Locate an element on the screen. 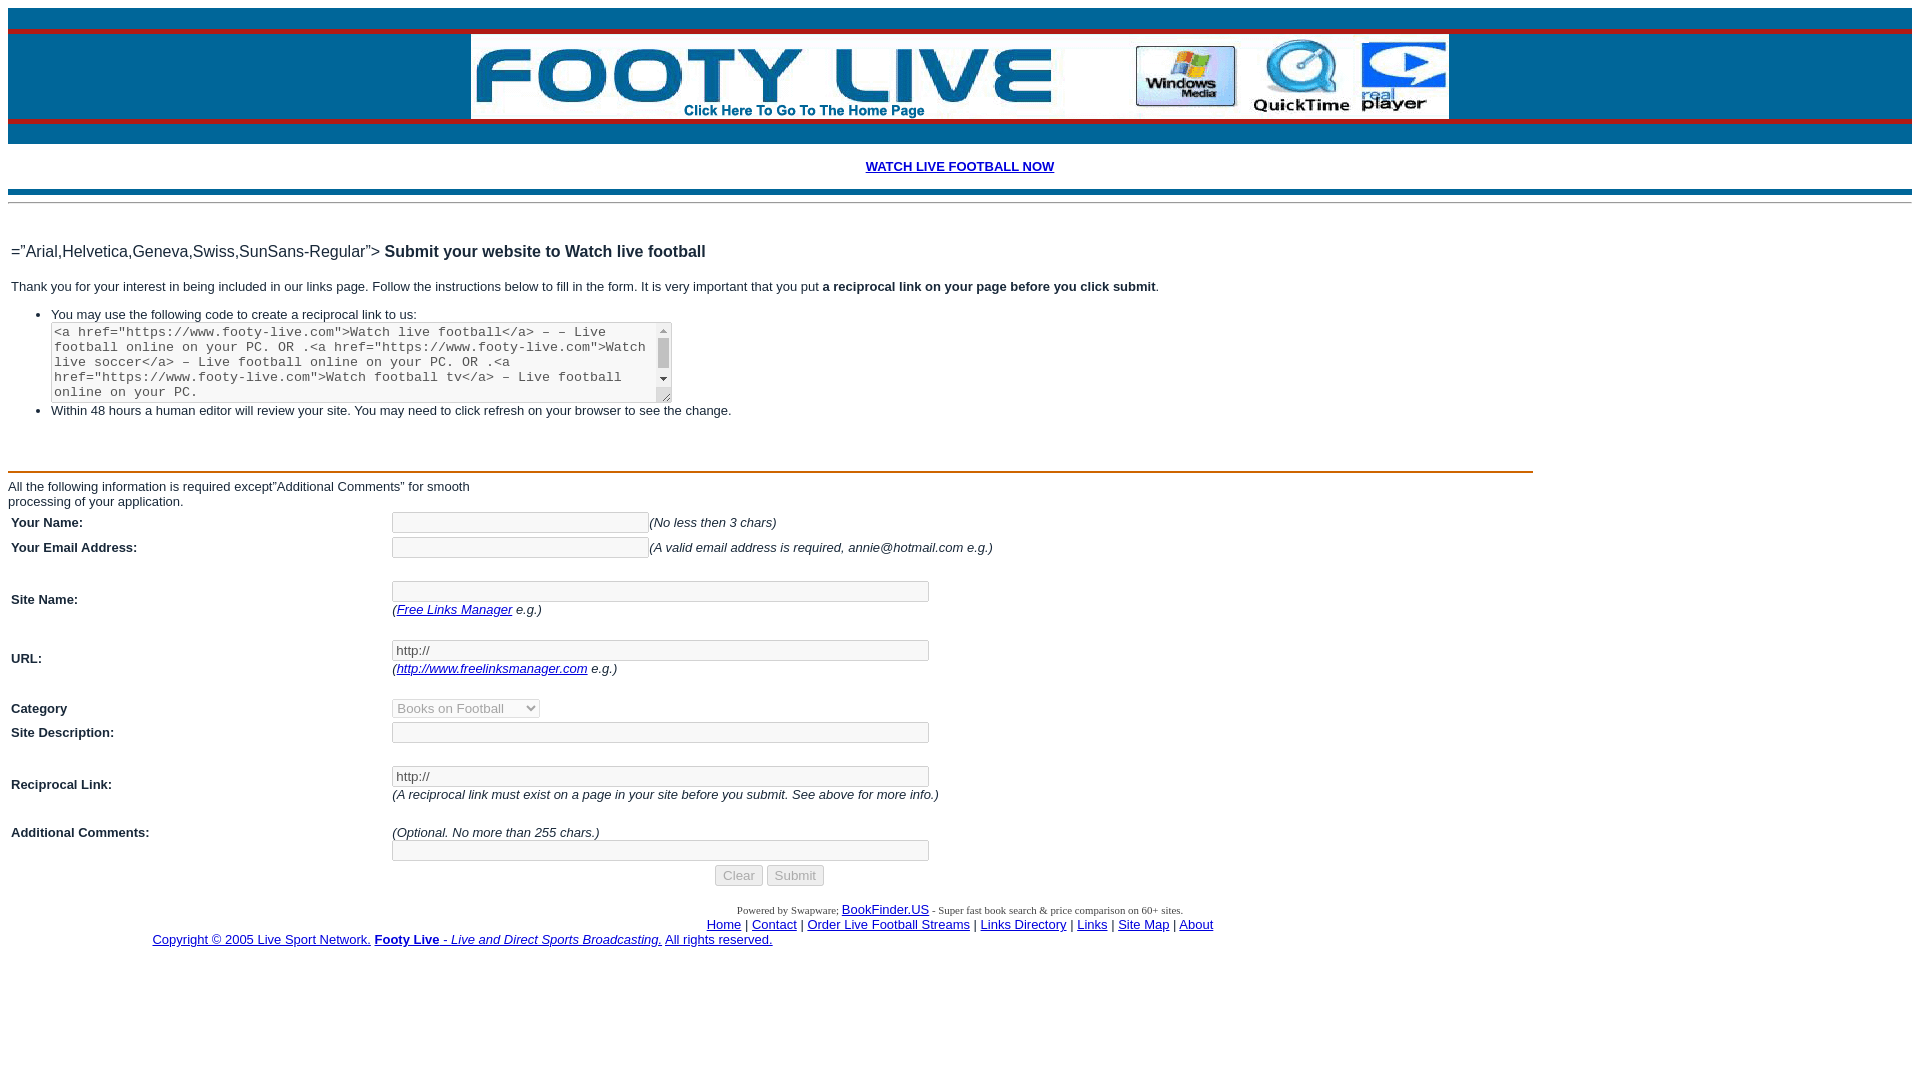 The image size is (1920, 1080). Submit is located at coordinates (794, 875).